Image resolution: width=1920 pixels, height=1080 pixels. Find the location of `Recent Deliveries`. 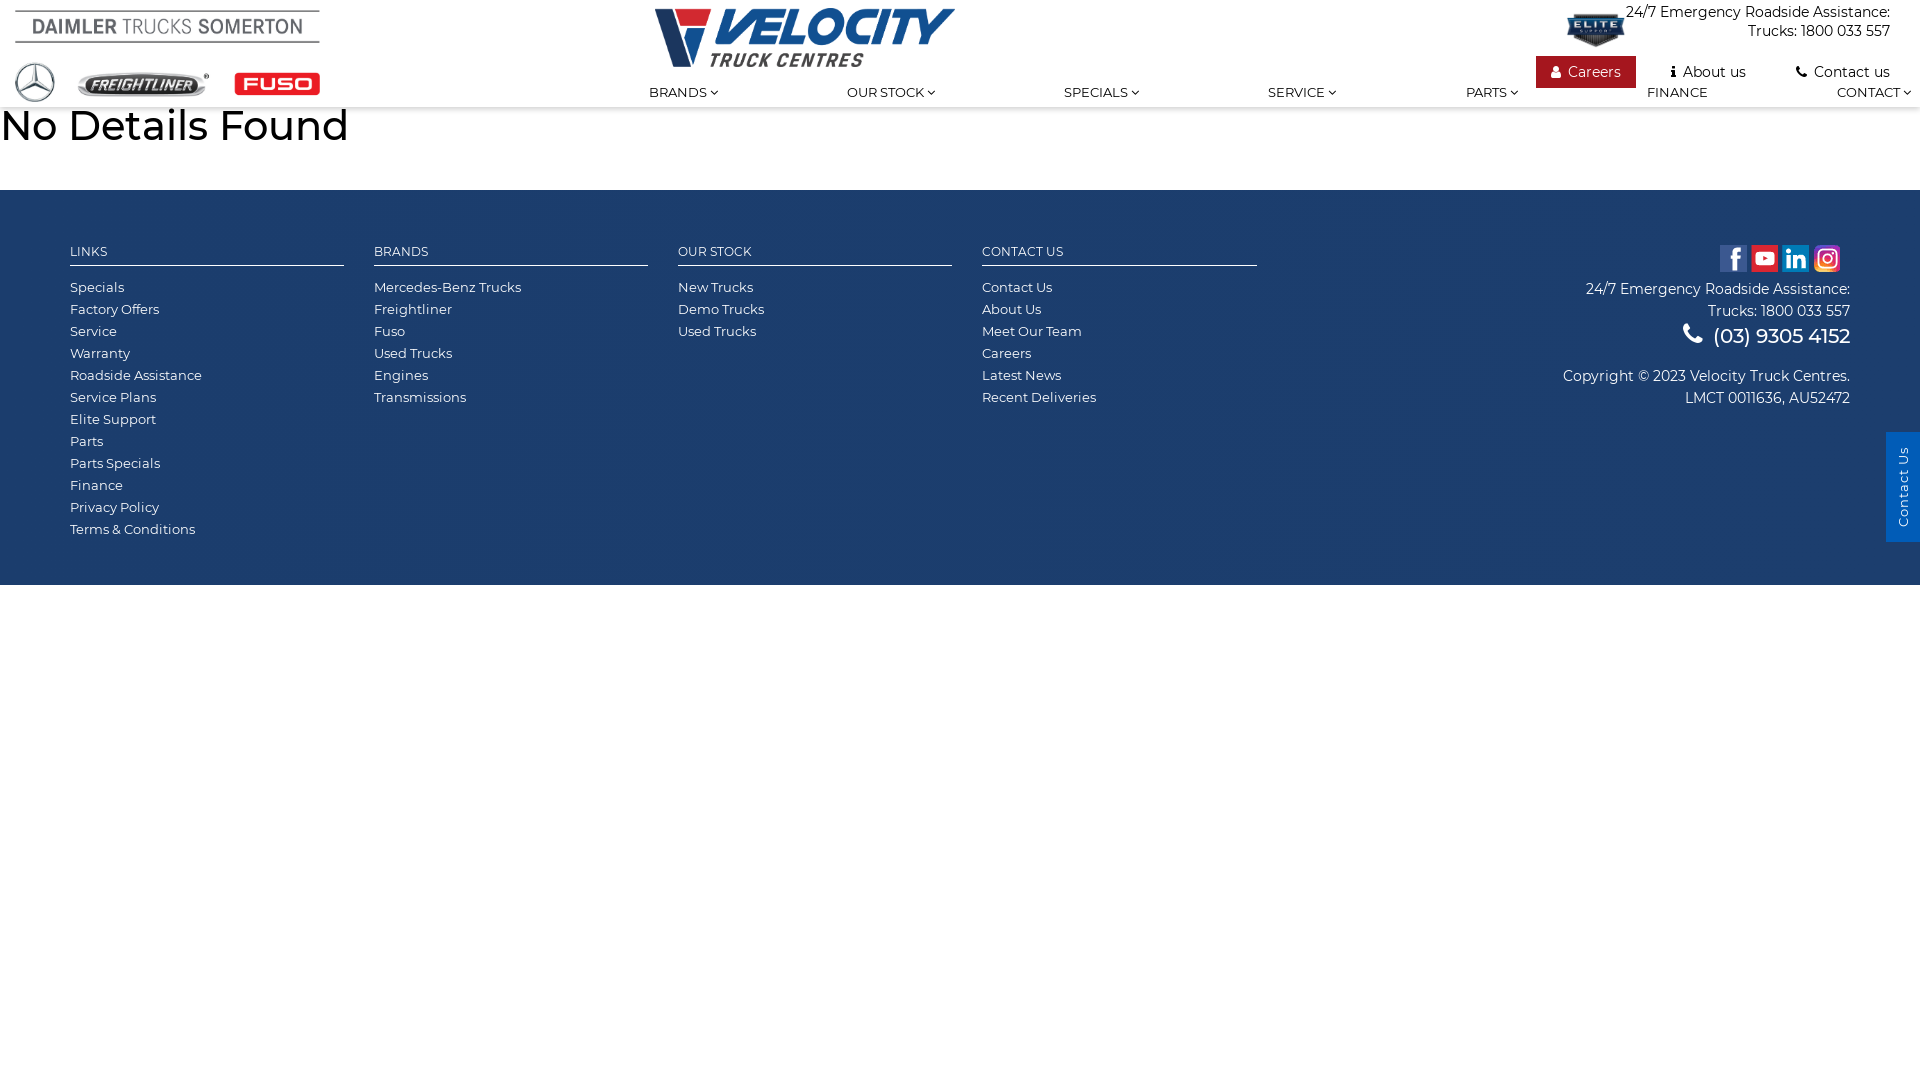

Recent Deliveries is located at coordinates (1039, 401).